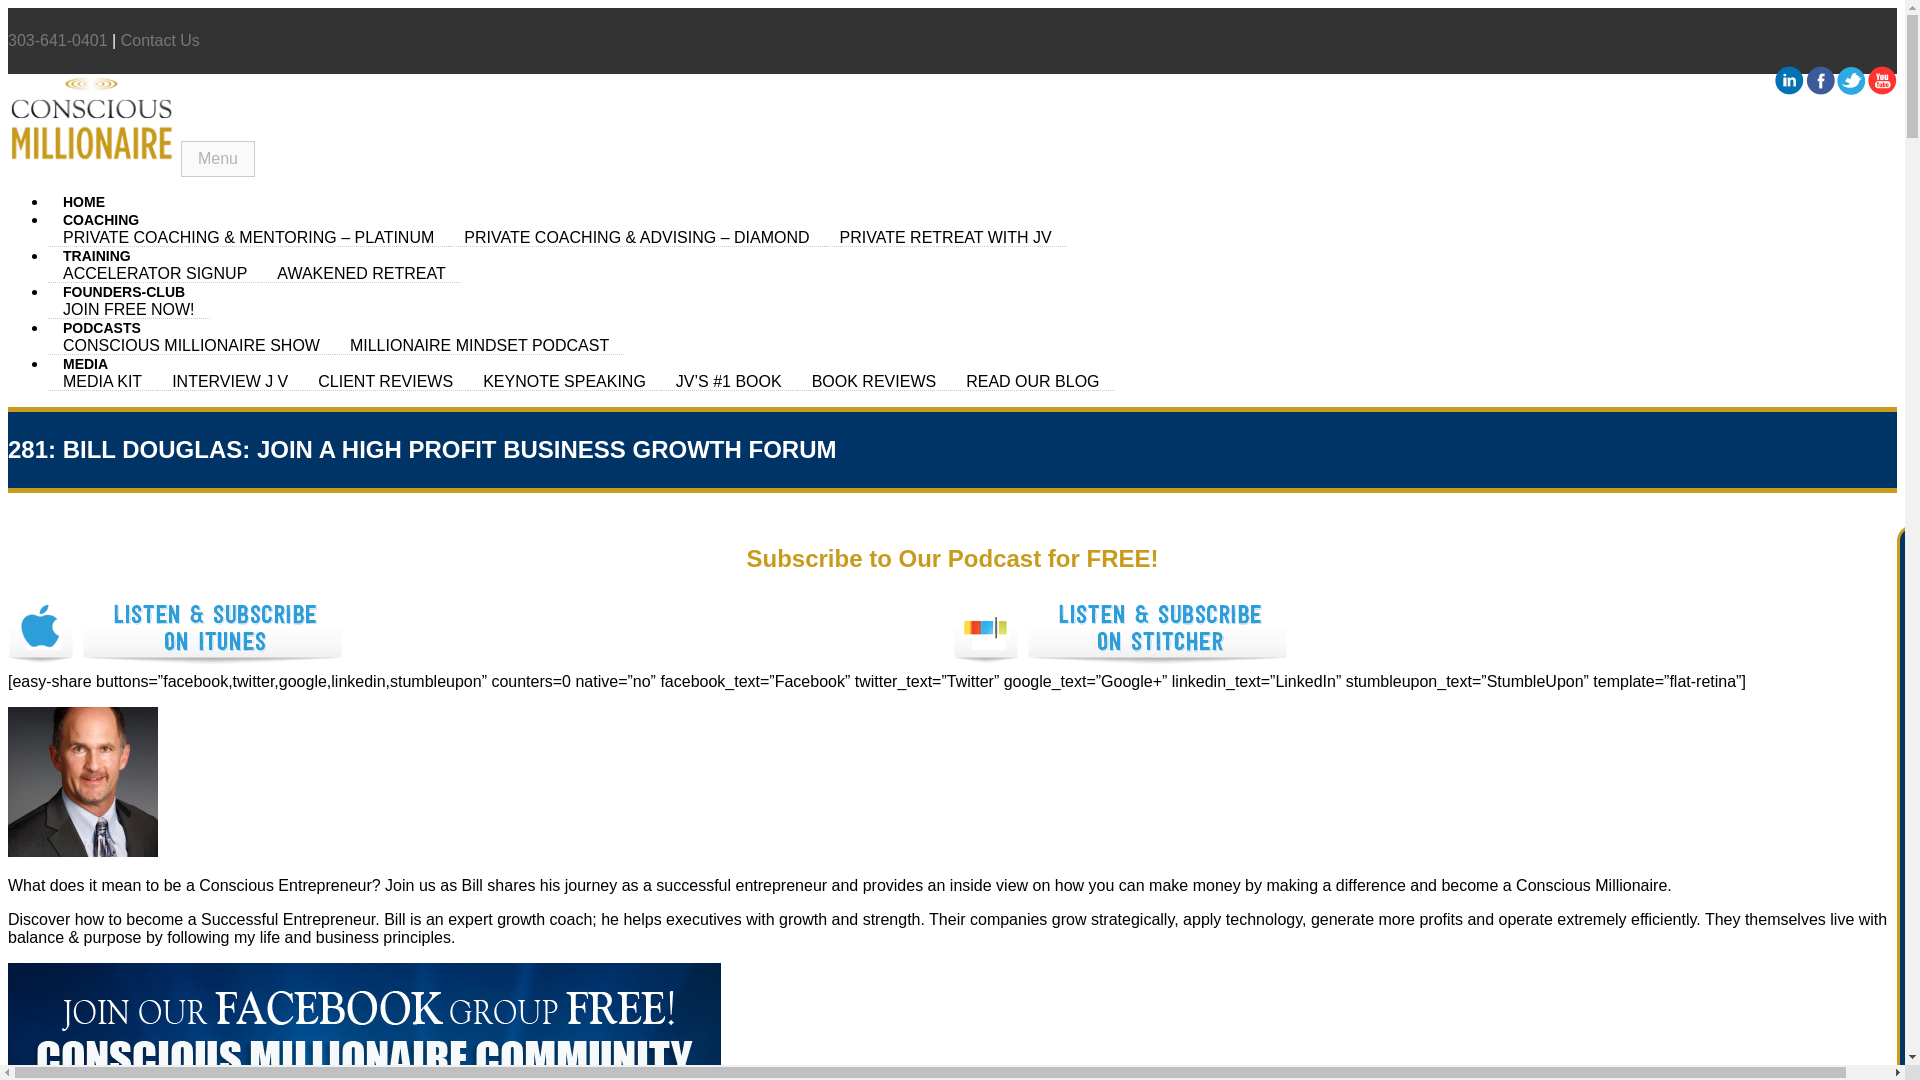 The width and height of the screenshot is (1920, 1080). Describe the element at coordinates (479, 346) in the screenshot. I see `MILLIONAIRE MINDSET PODCAST` at that location.